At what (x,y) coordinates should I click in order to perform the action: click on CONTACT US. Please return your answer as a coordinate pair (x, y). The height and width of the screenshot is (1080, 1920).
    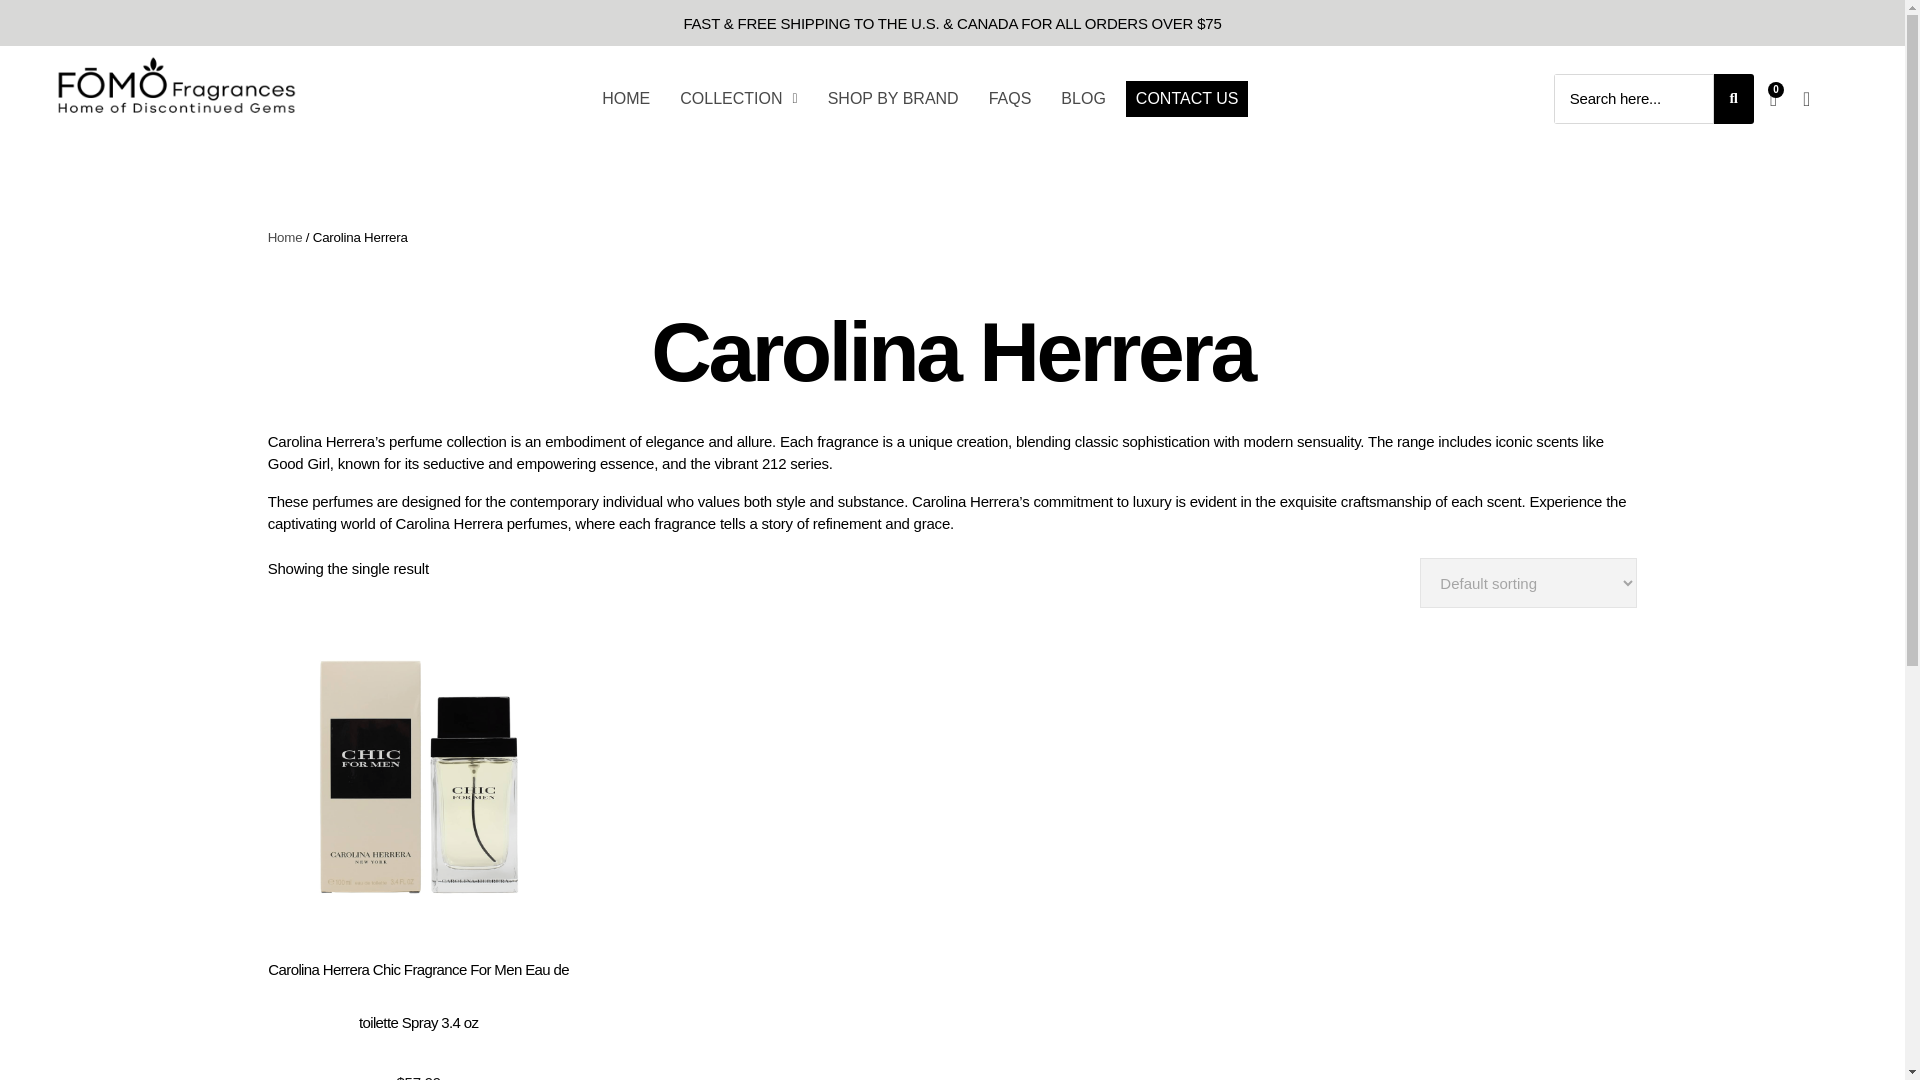
    Looking at the image, I should click on (1187, 97).